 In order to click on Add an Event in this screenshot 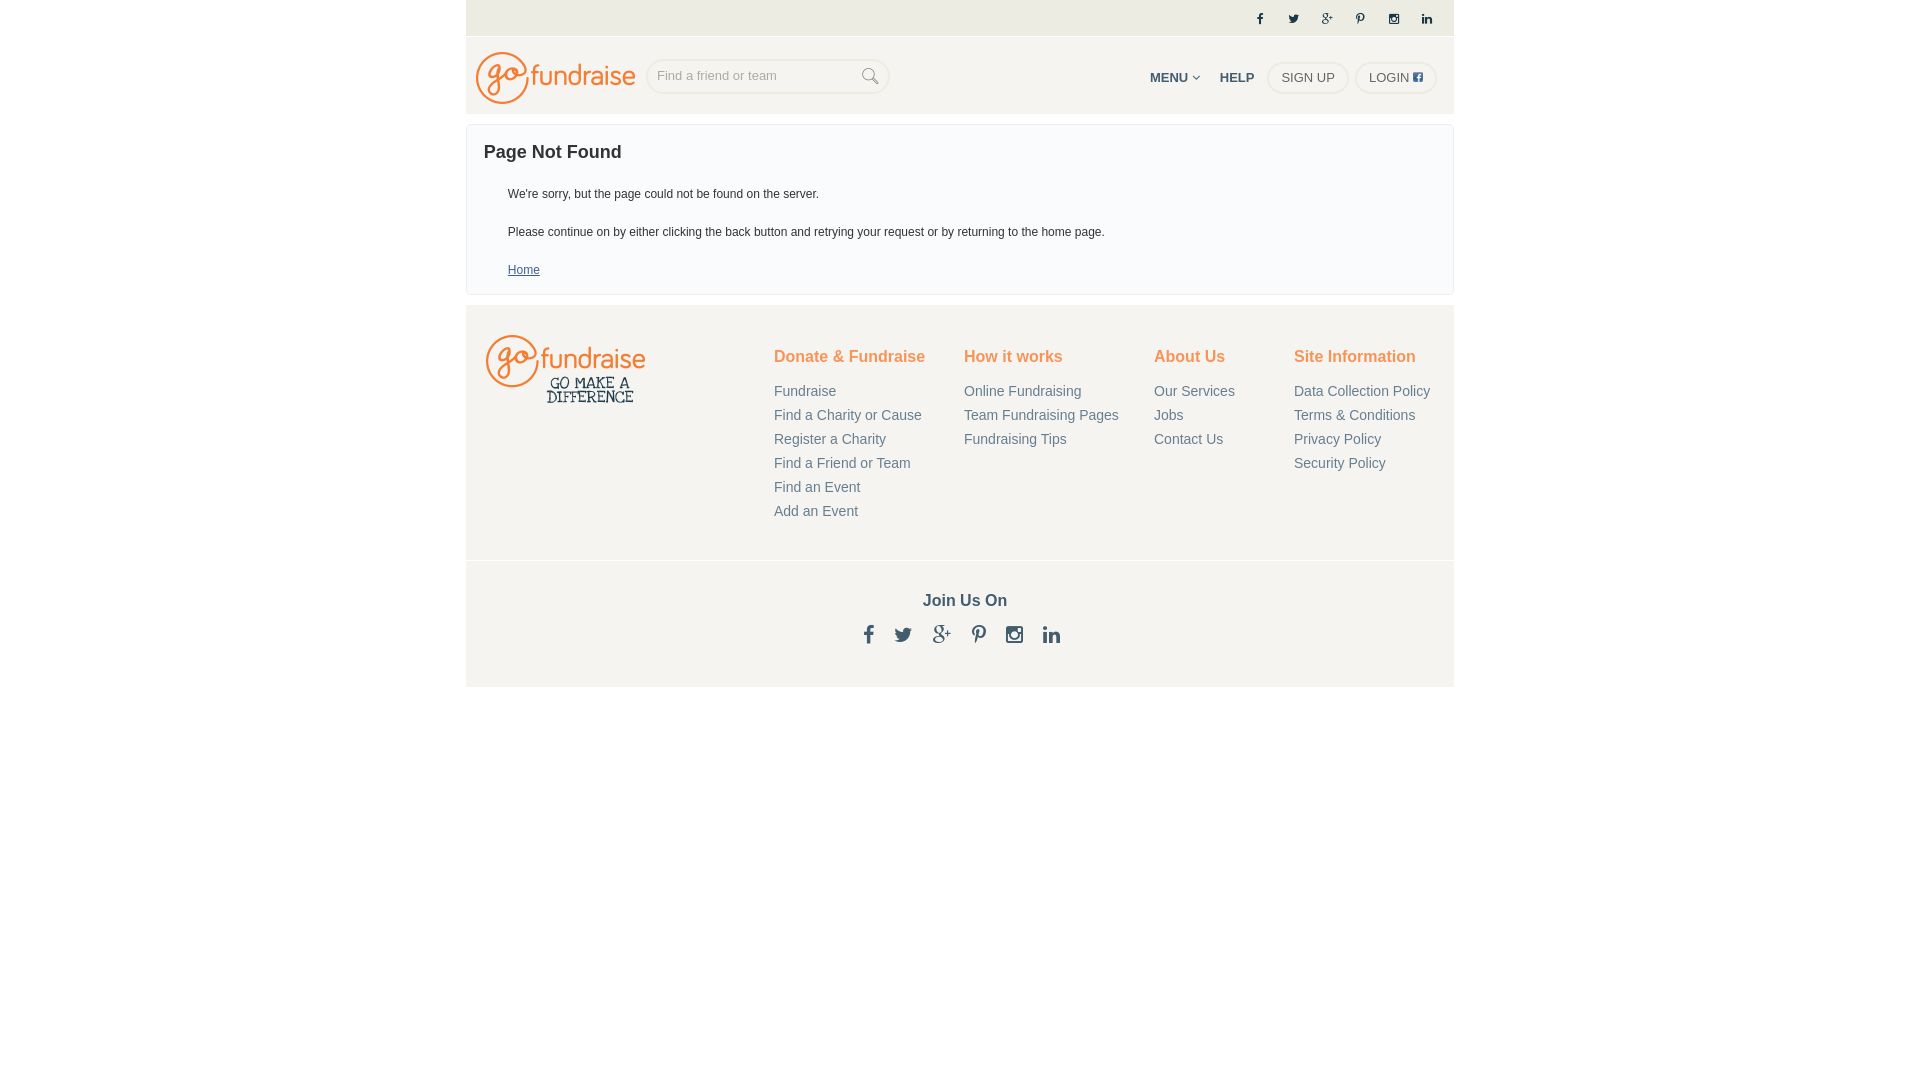, I will do `click(854, 511)`.